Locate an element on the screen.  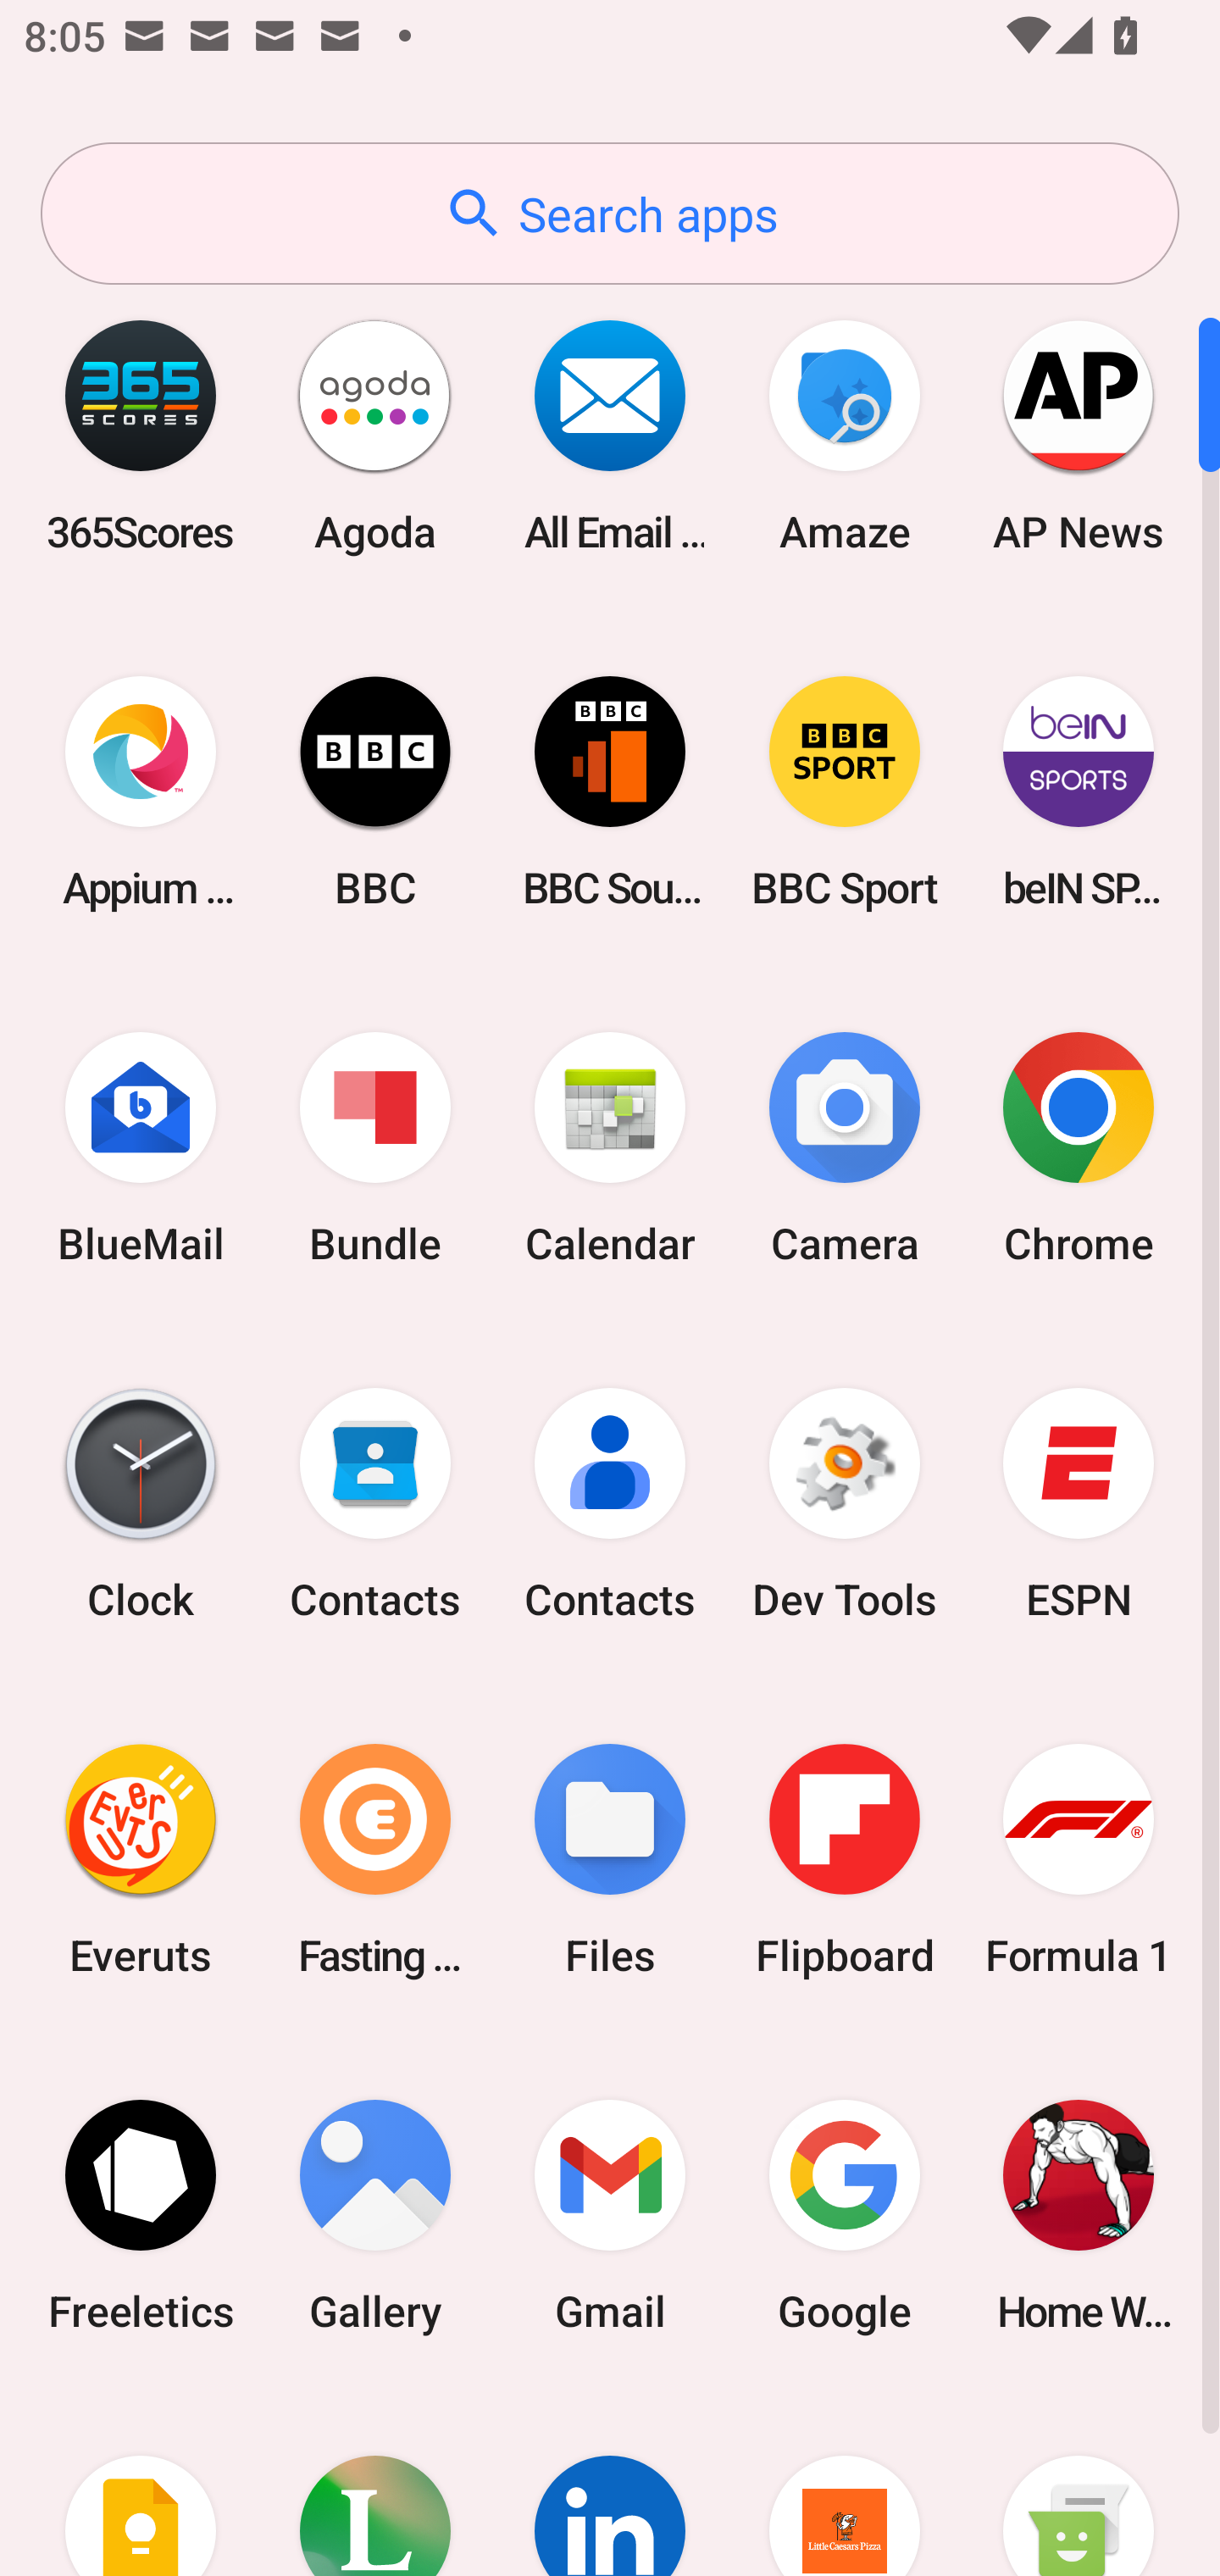
Freeletics is located at coordinates (141, 2215).